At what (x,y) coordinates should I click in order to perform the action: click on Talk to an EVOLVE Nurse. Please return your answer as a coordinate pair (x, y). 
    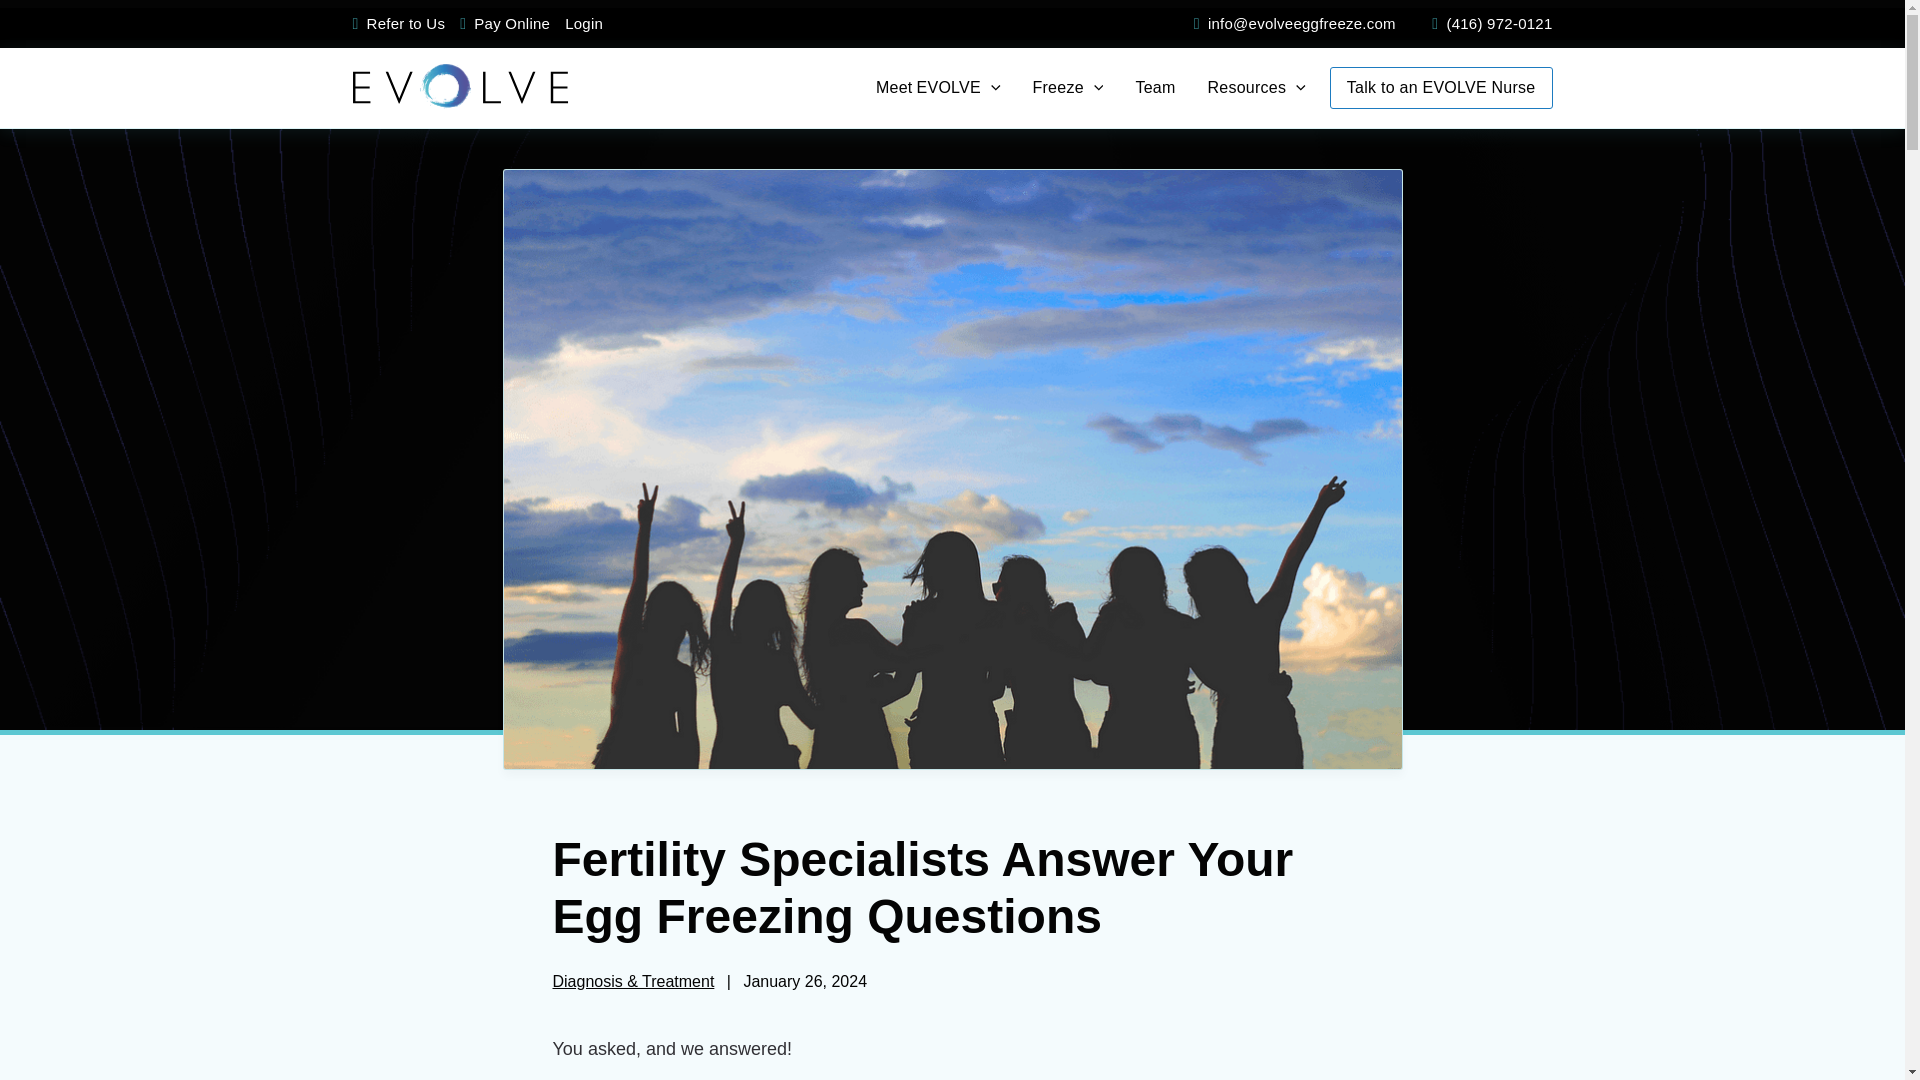
    Looking at the image, I should click on (463, 24).